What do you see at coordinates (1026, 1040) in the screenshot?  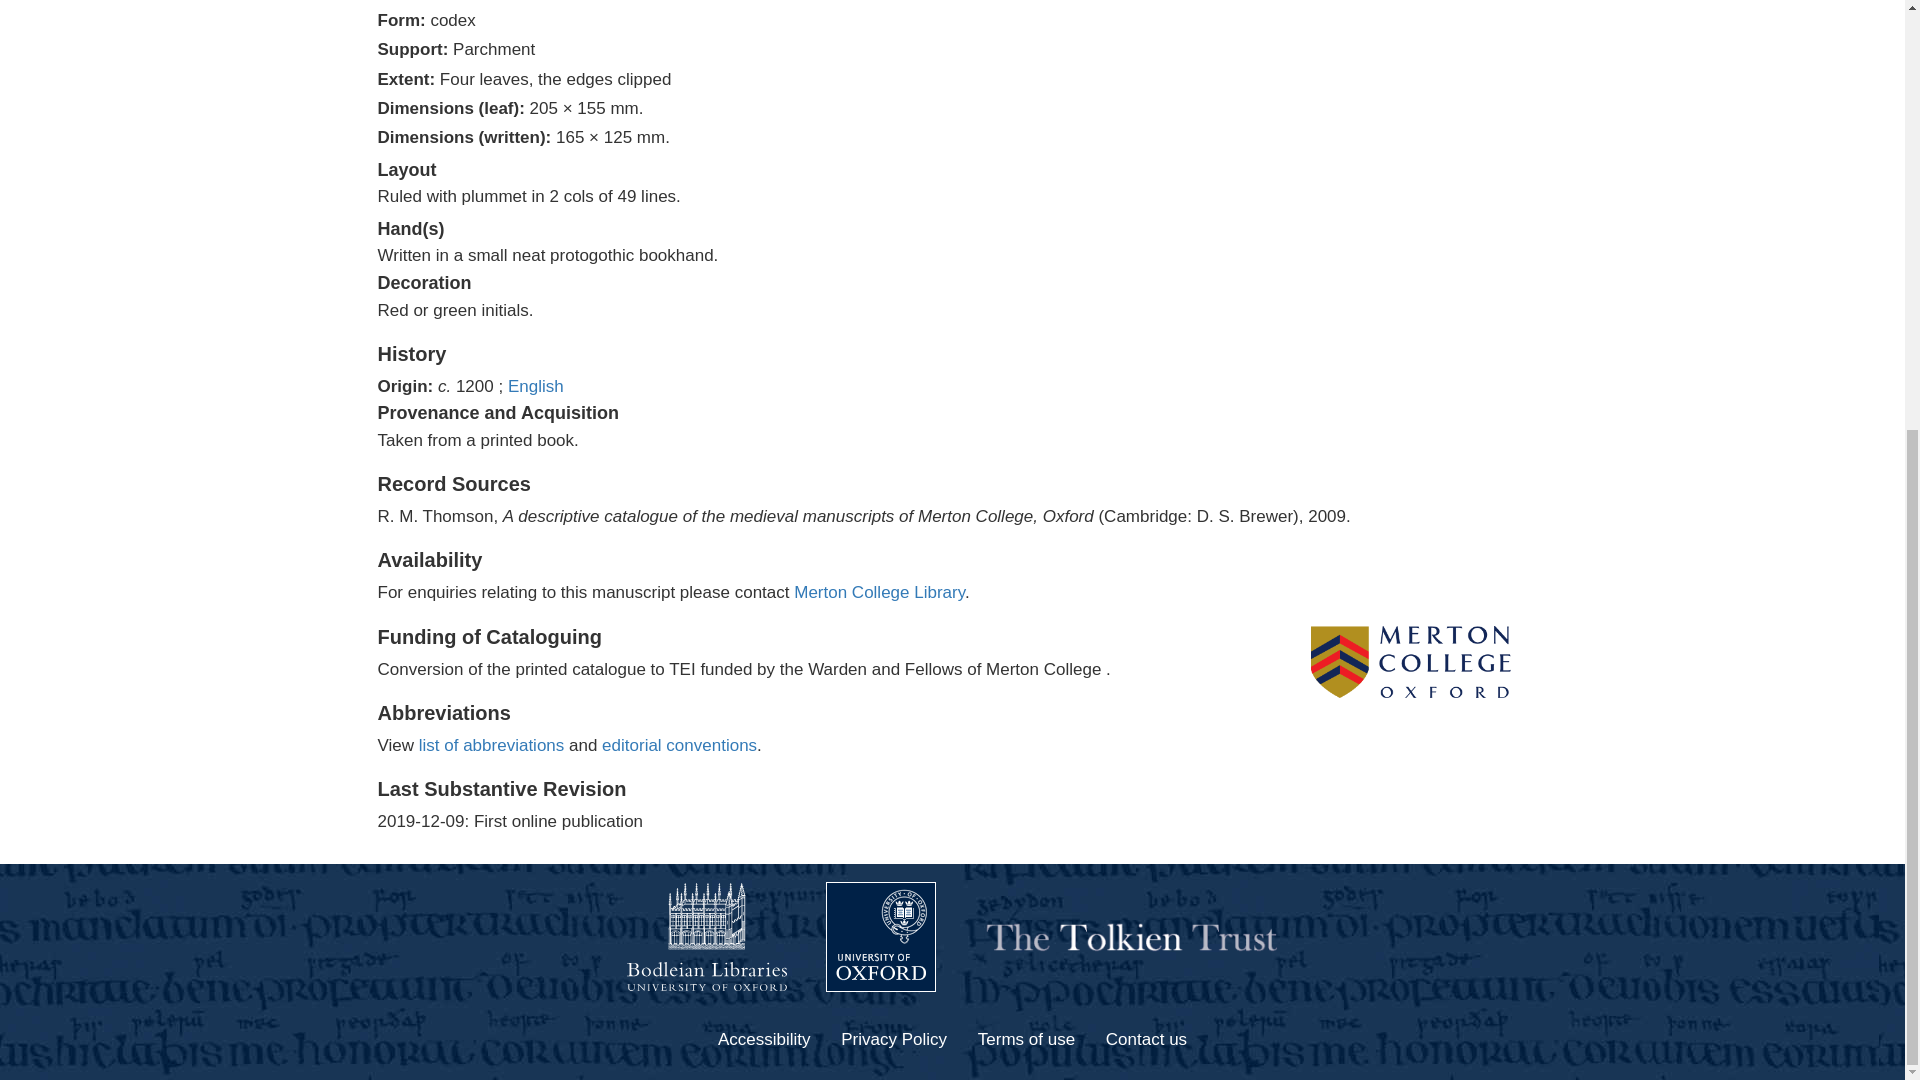 I see `Terms of use` at bounding box center [1026, 1040].